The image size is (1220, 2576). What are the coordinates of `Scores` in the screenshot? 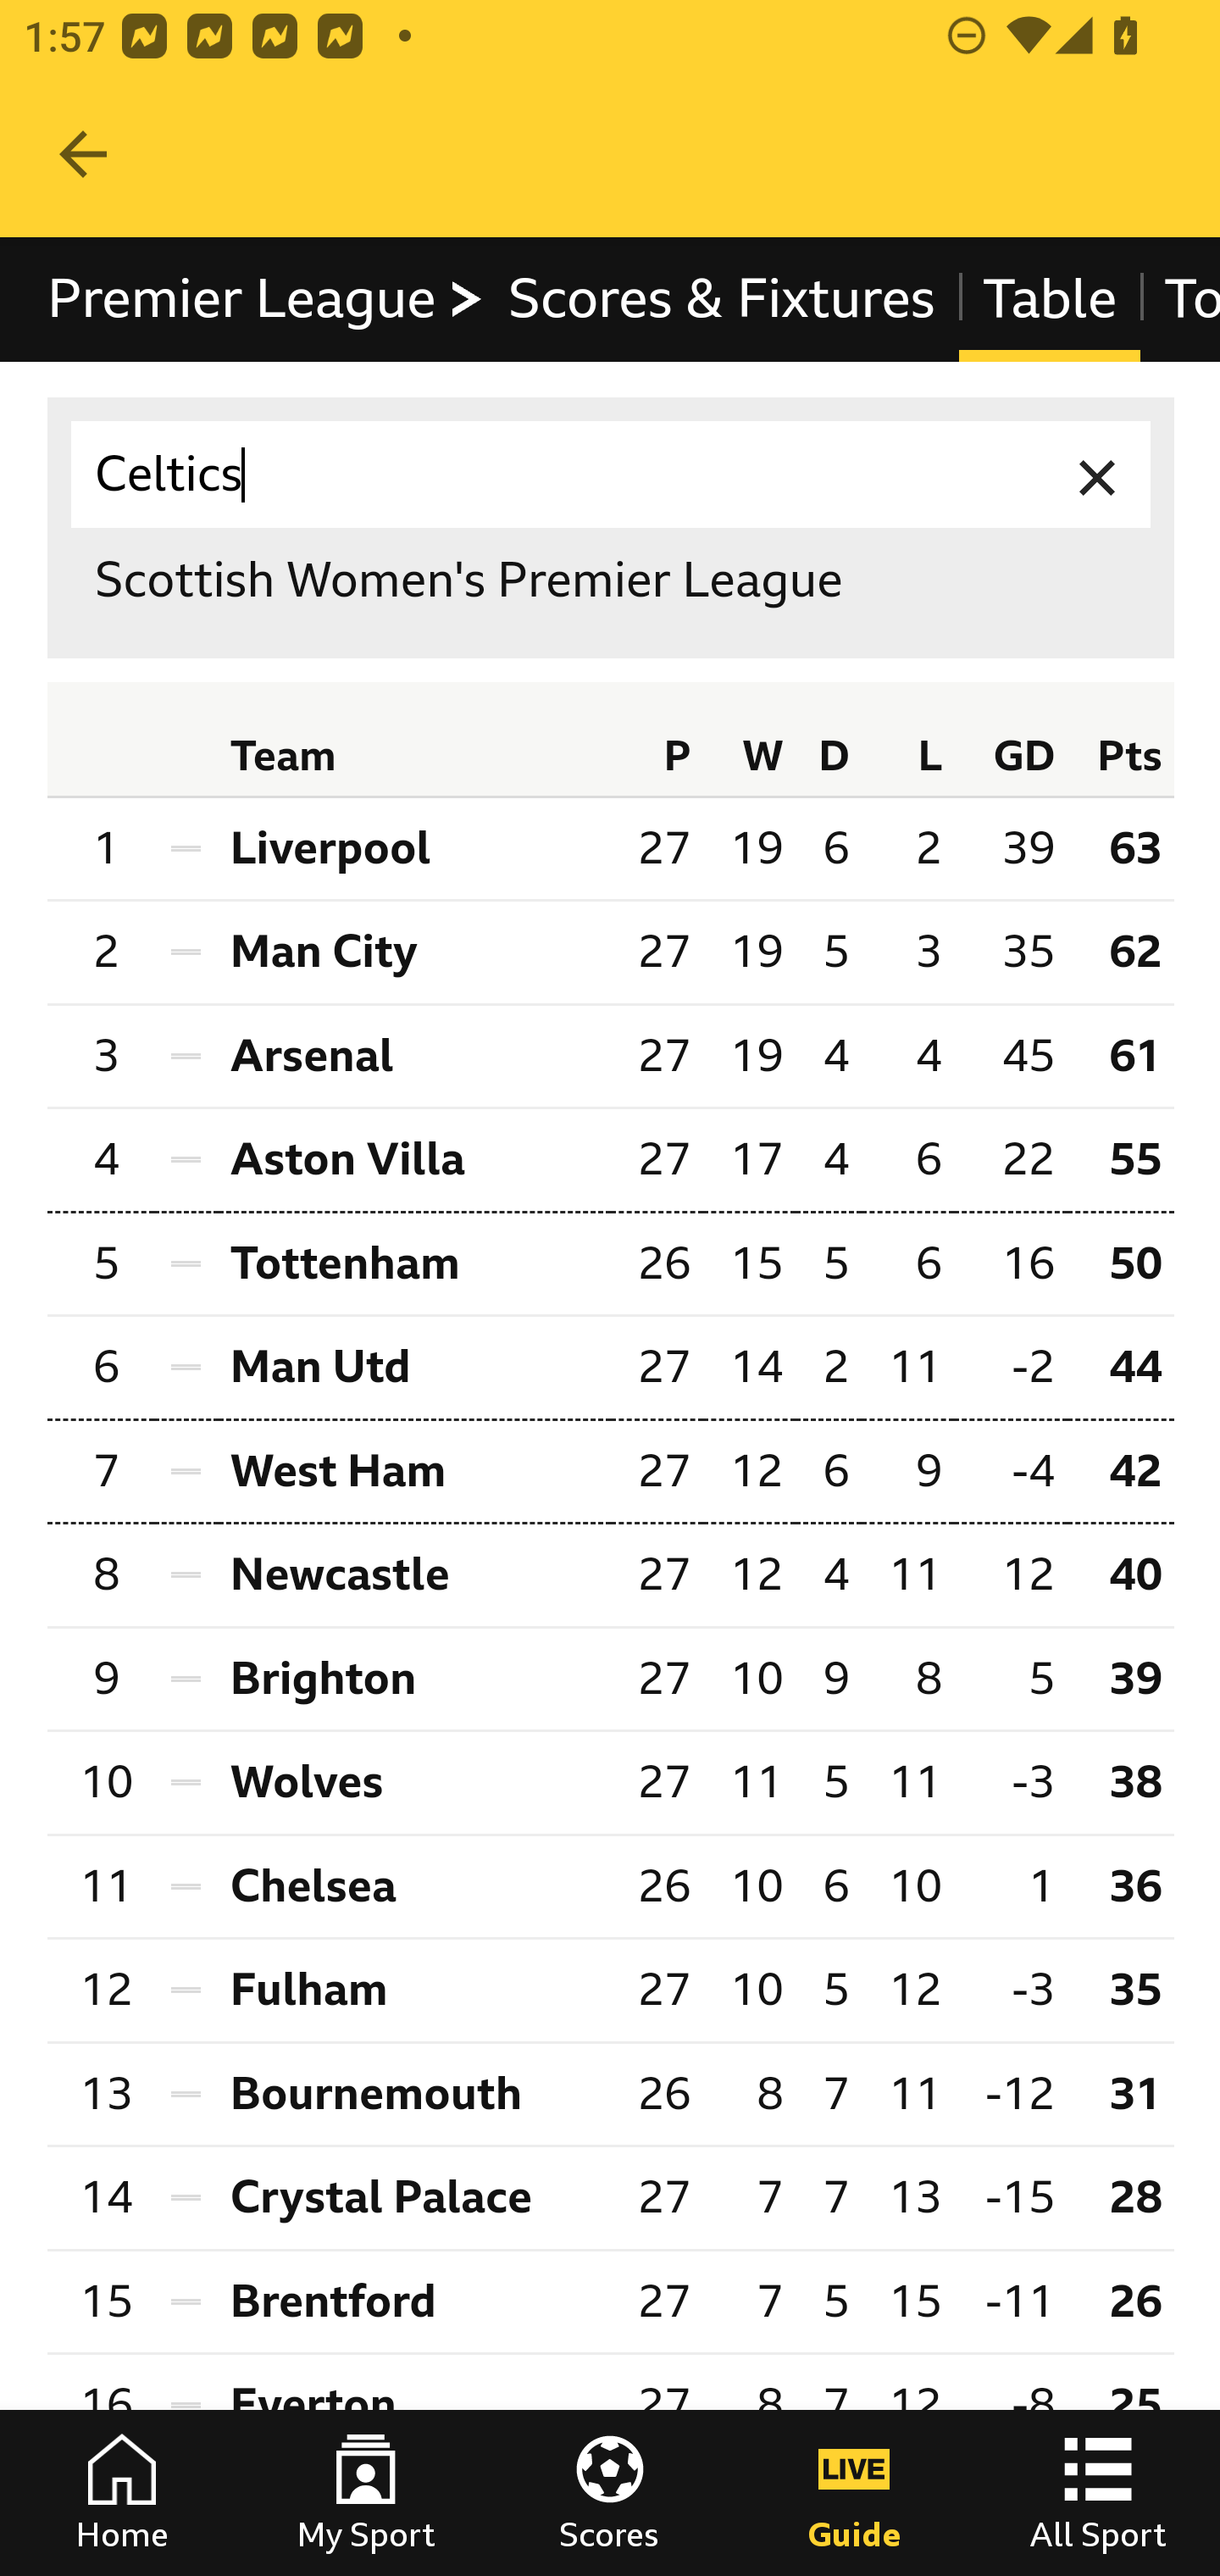 It's located at (610, 2493).